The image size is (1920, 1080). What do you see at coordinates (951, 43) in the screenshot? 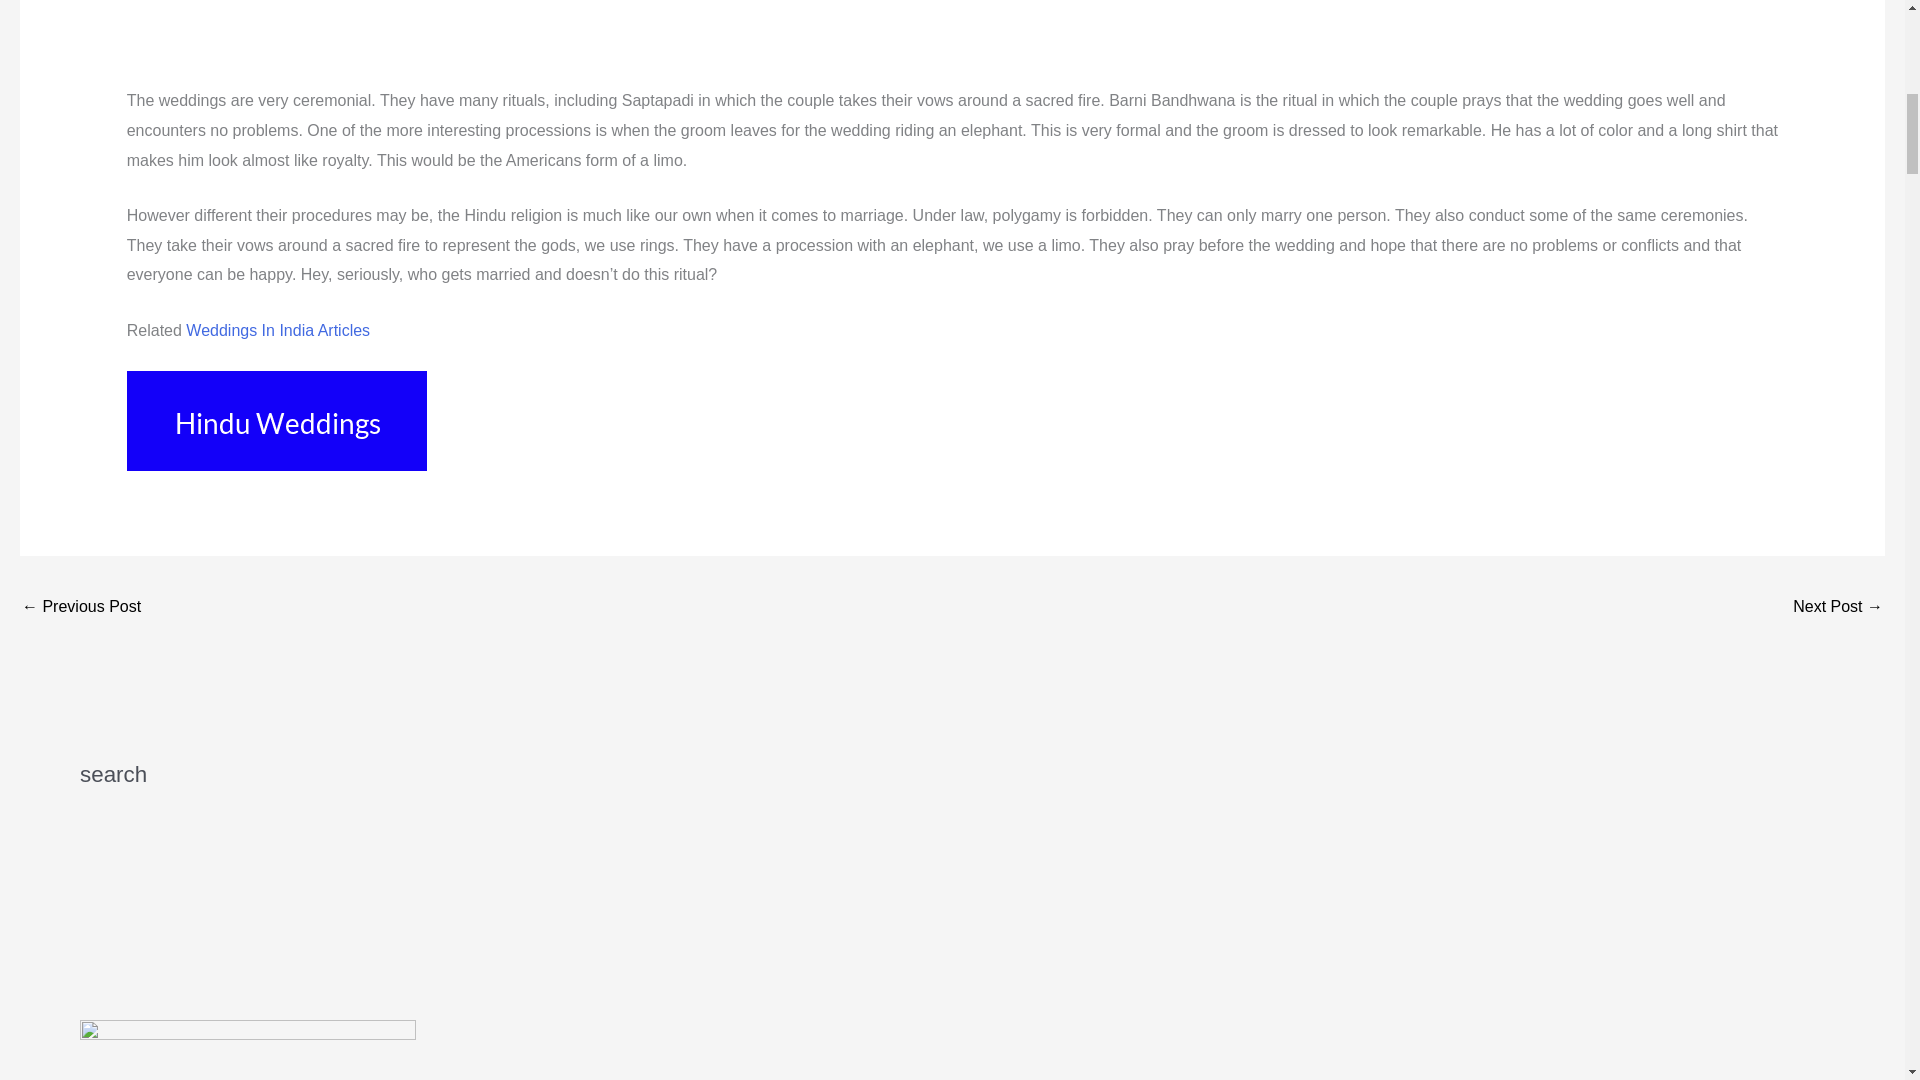
I see `Advertisement` at bounding box center [951, 43].